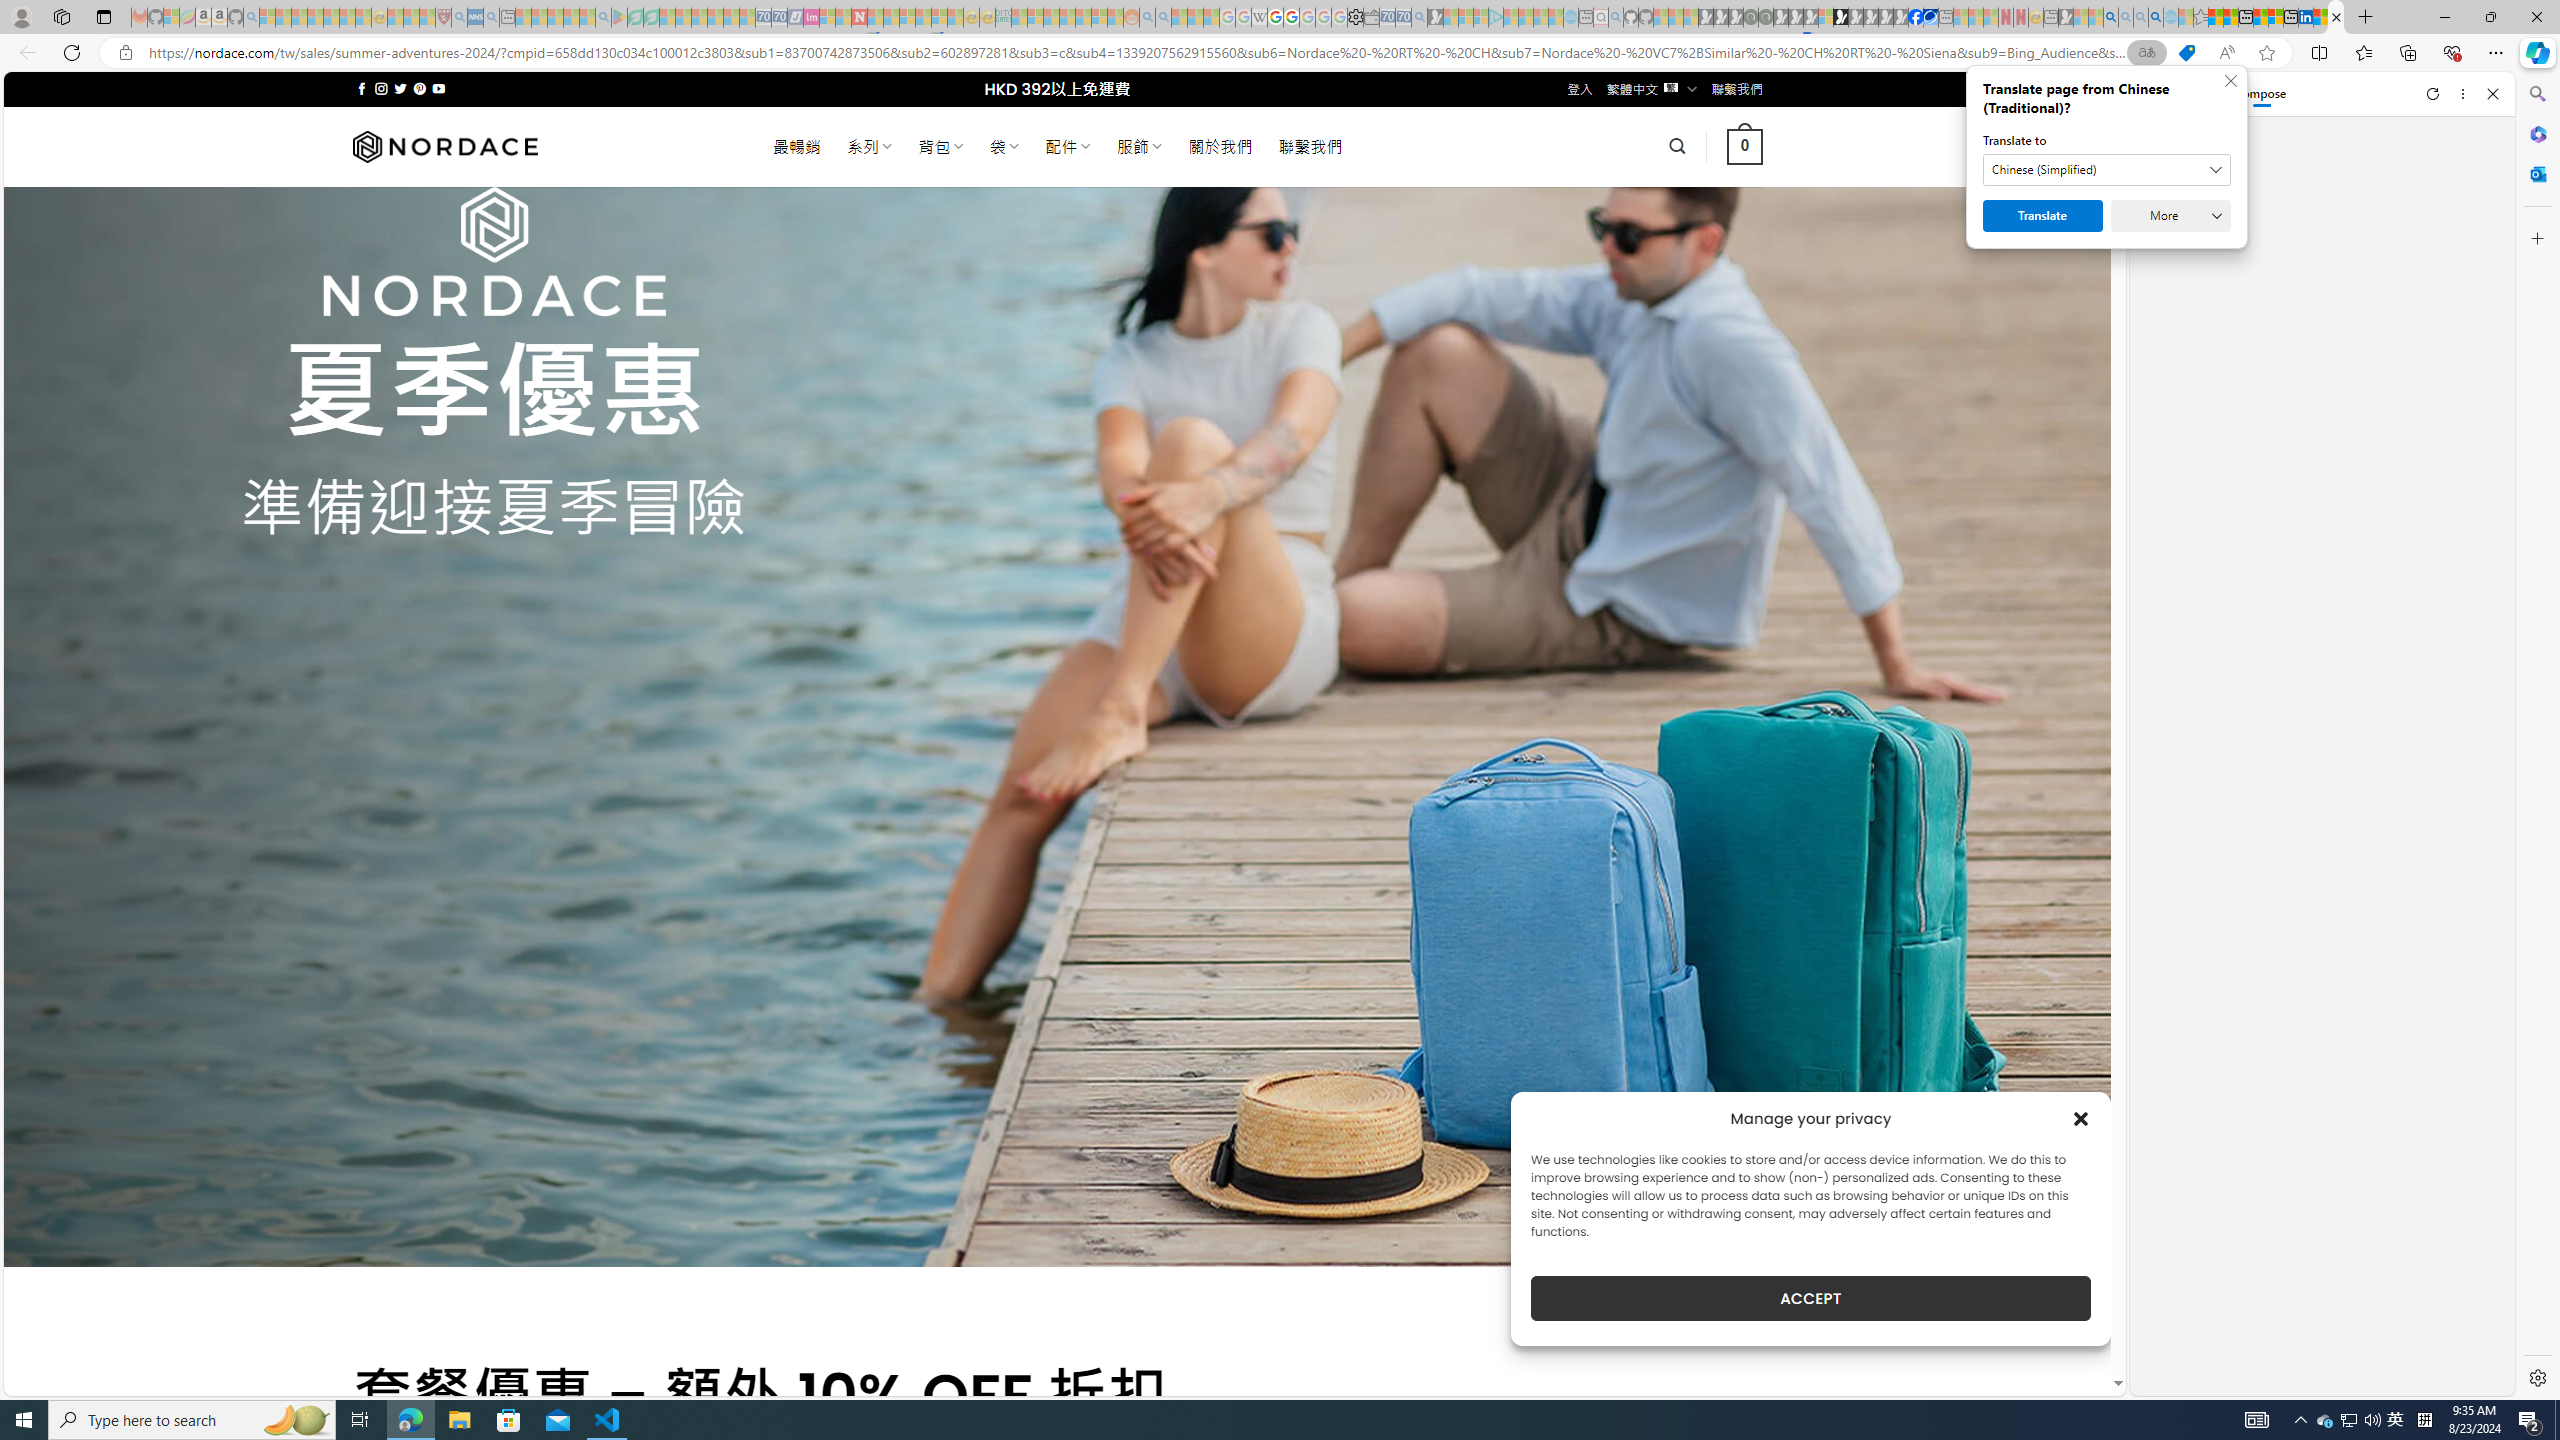  What do you see at coordinates (2336, 17) in the screenshot?
I see `Nordace - Summer Adventures 2024` at bounding box center [2336, 17].